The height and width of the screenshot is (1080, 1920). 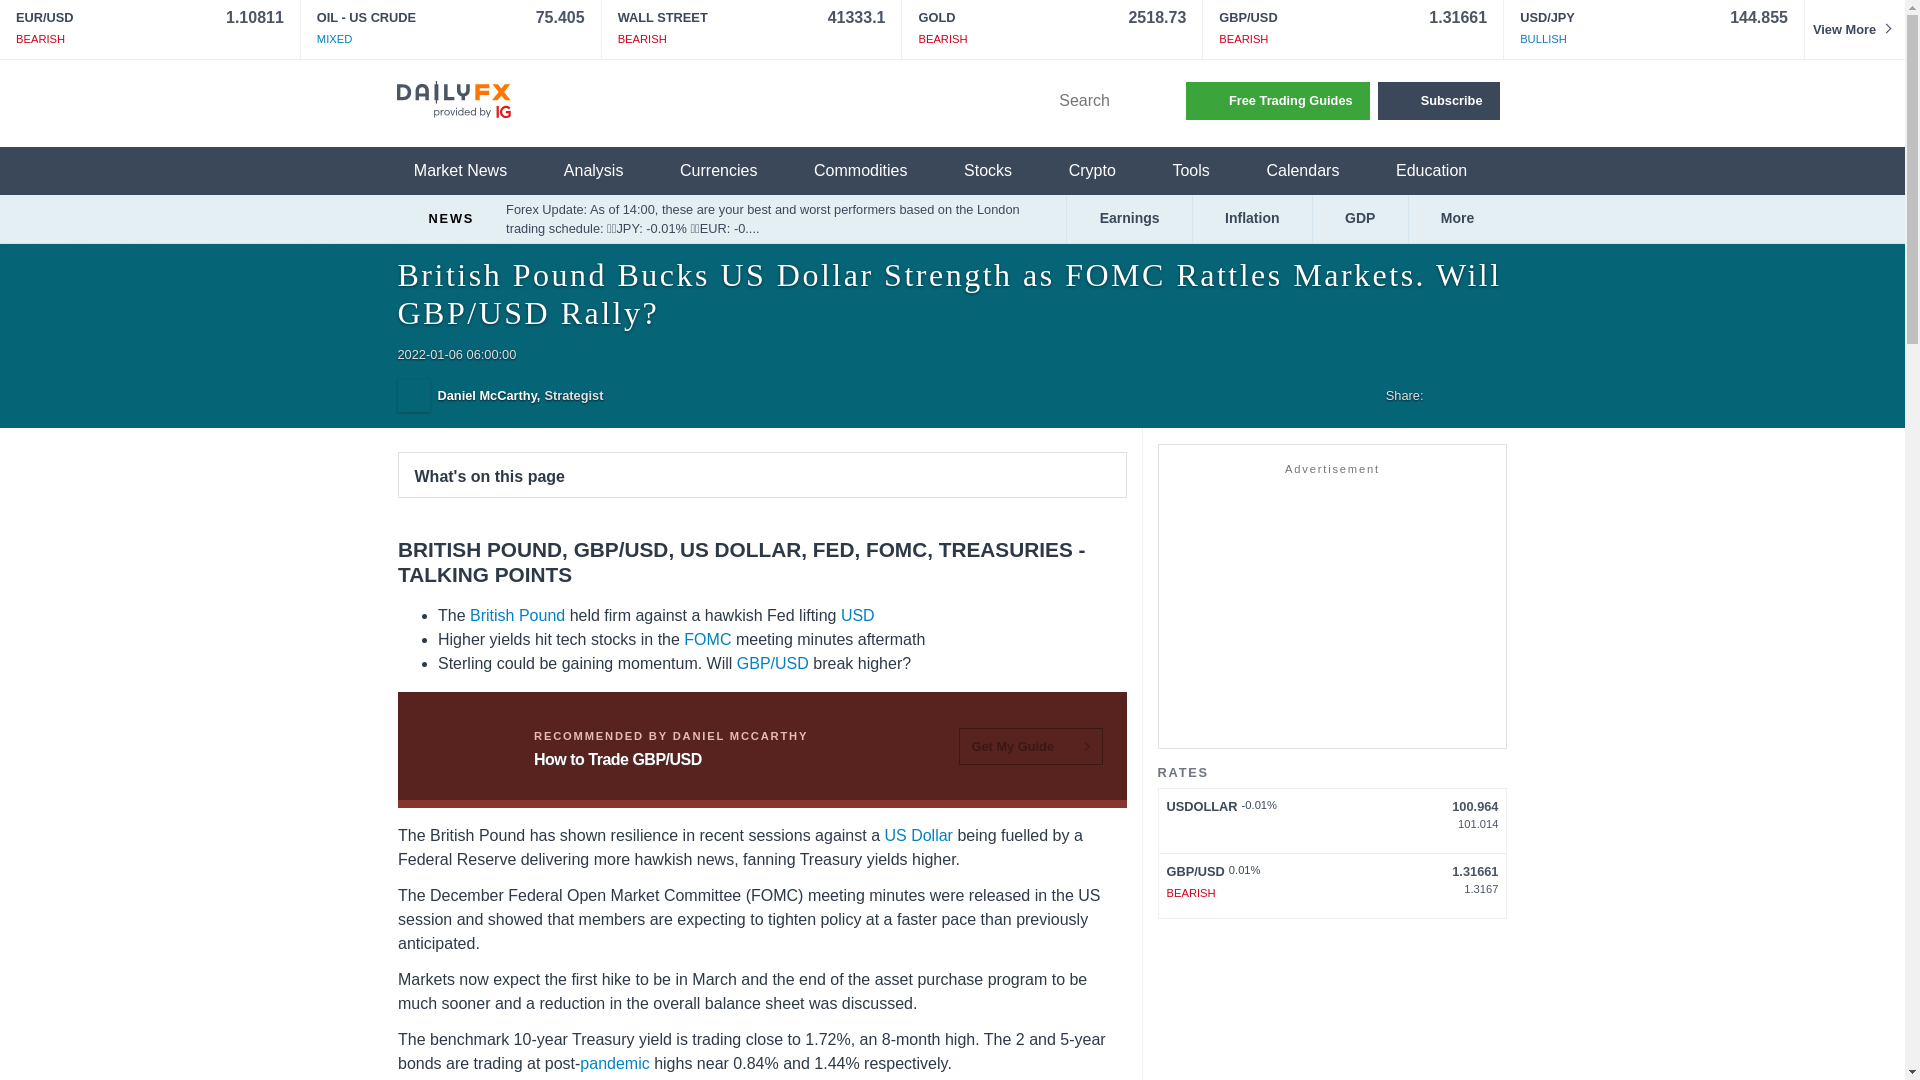 I want to click on British Pound, so click(x=517, y=615).